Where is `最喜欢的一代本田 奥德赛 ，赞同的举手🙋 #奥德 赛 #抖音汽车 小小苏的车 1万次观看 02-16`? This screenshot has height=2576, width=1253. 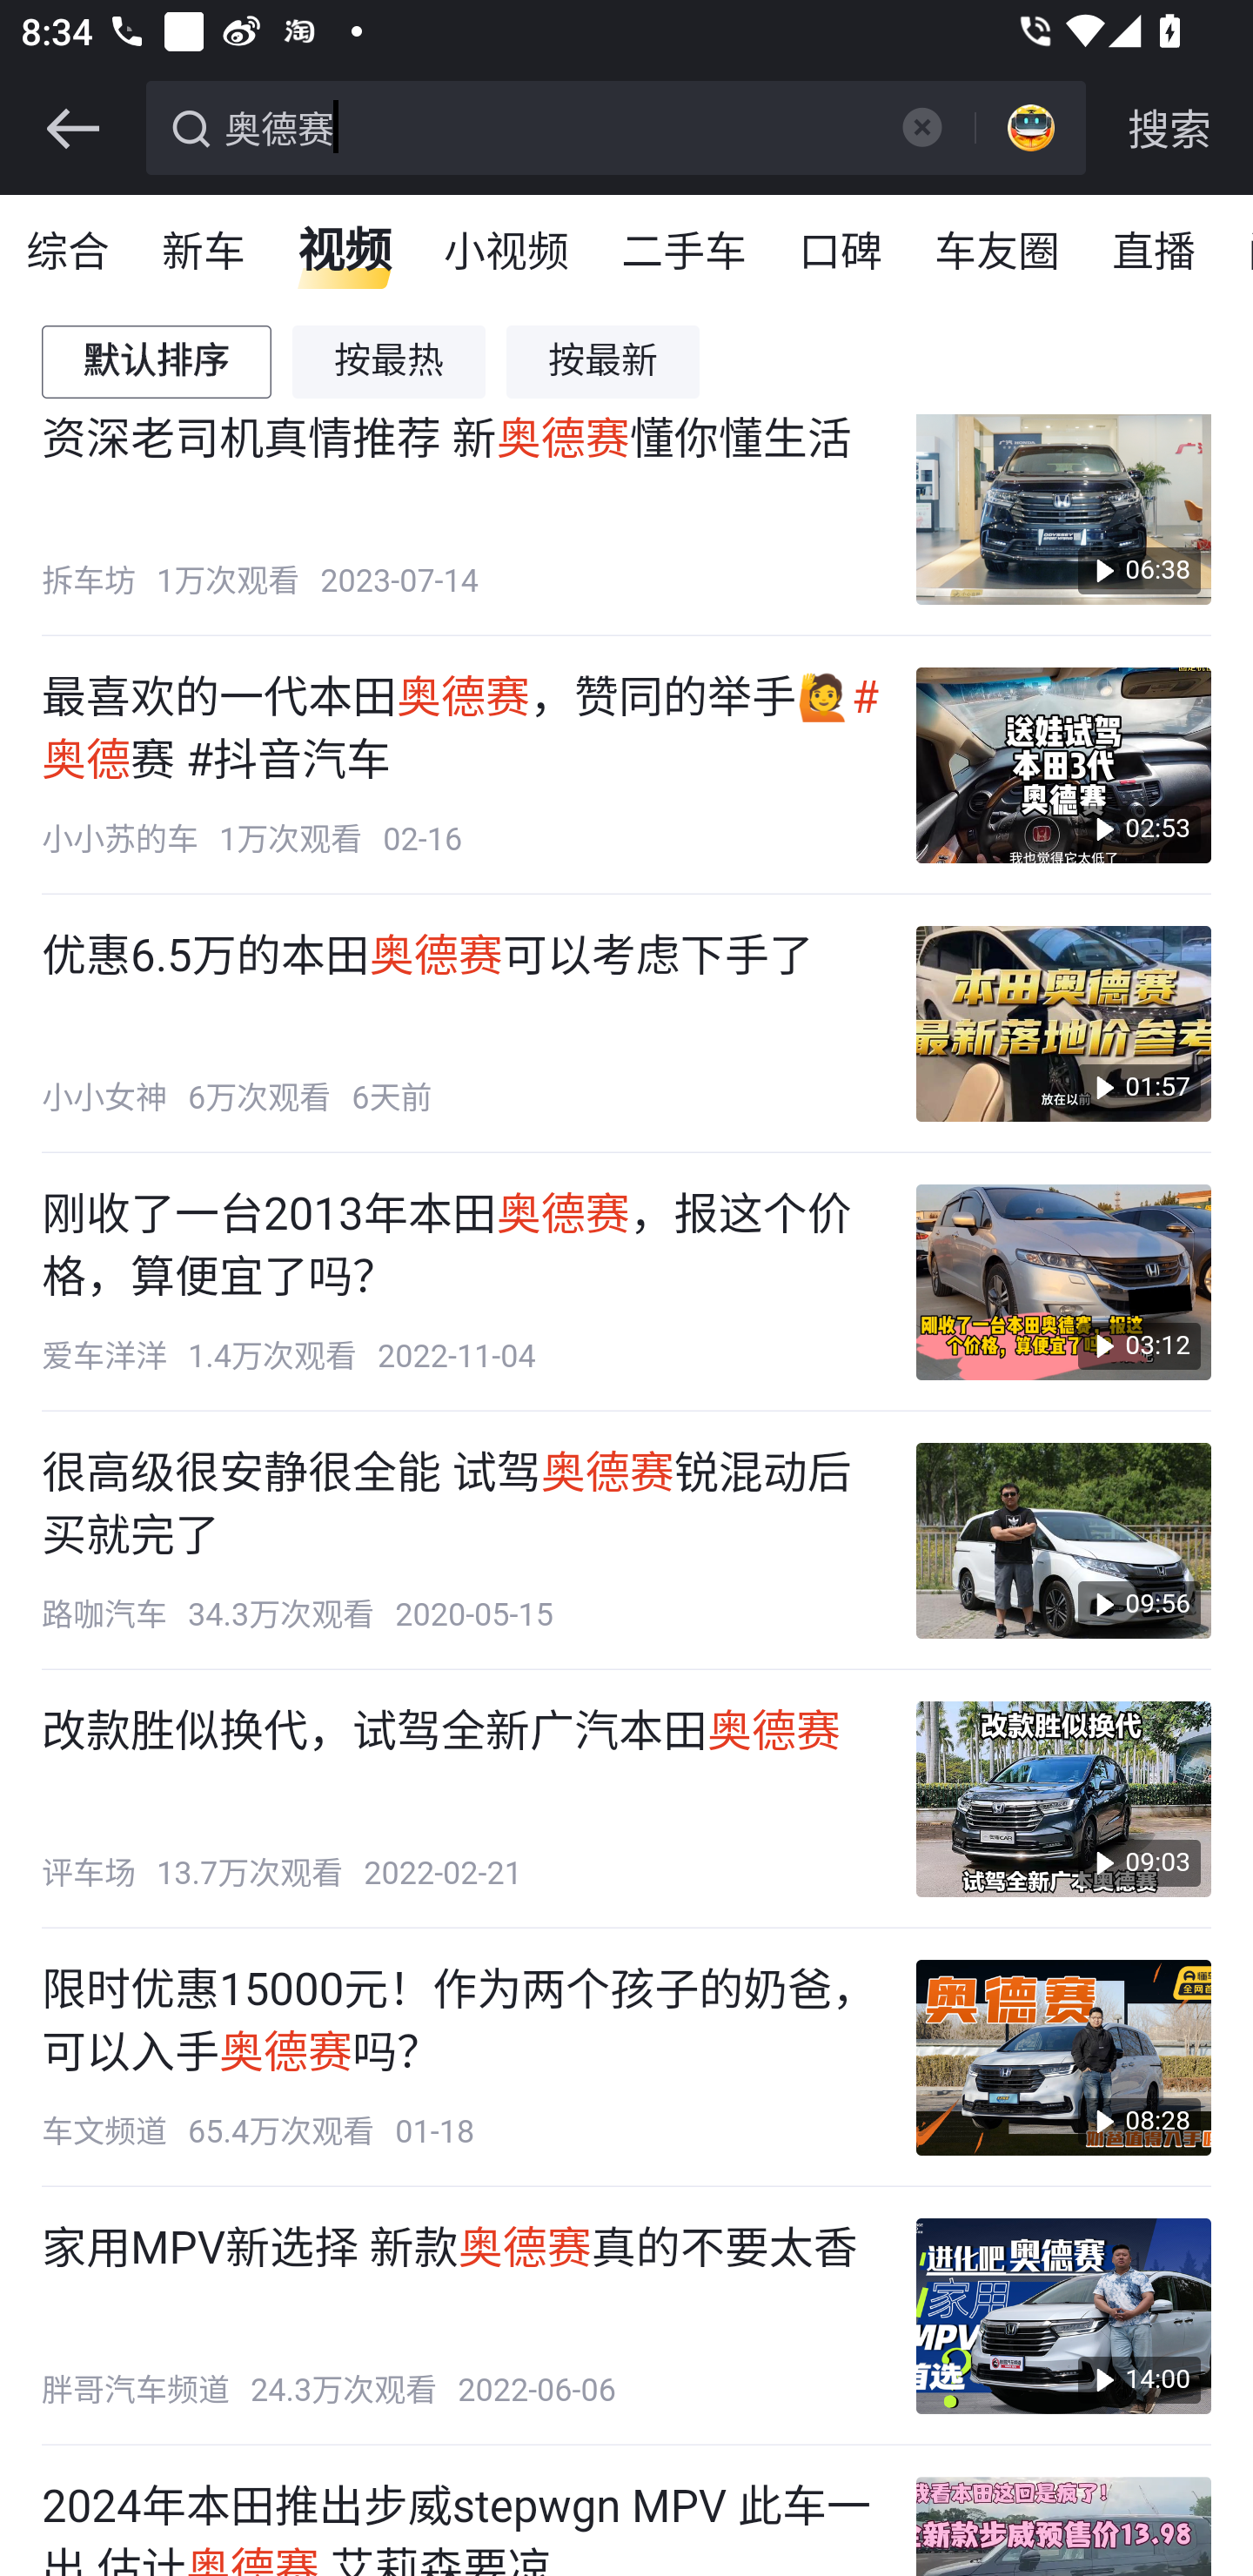 最喜欢的一代本田 奥德赛 ，赞同的举手🙋 #奥德 赛 #抖音汽车 小小苏的车 1万次观看 02-16 is located at coordinates (463, 764).